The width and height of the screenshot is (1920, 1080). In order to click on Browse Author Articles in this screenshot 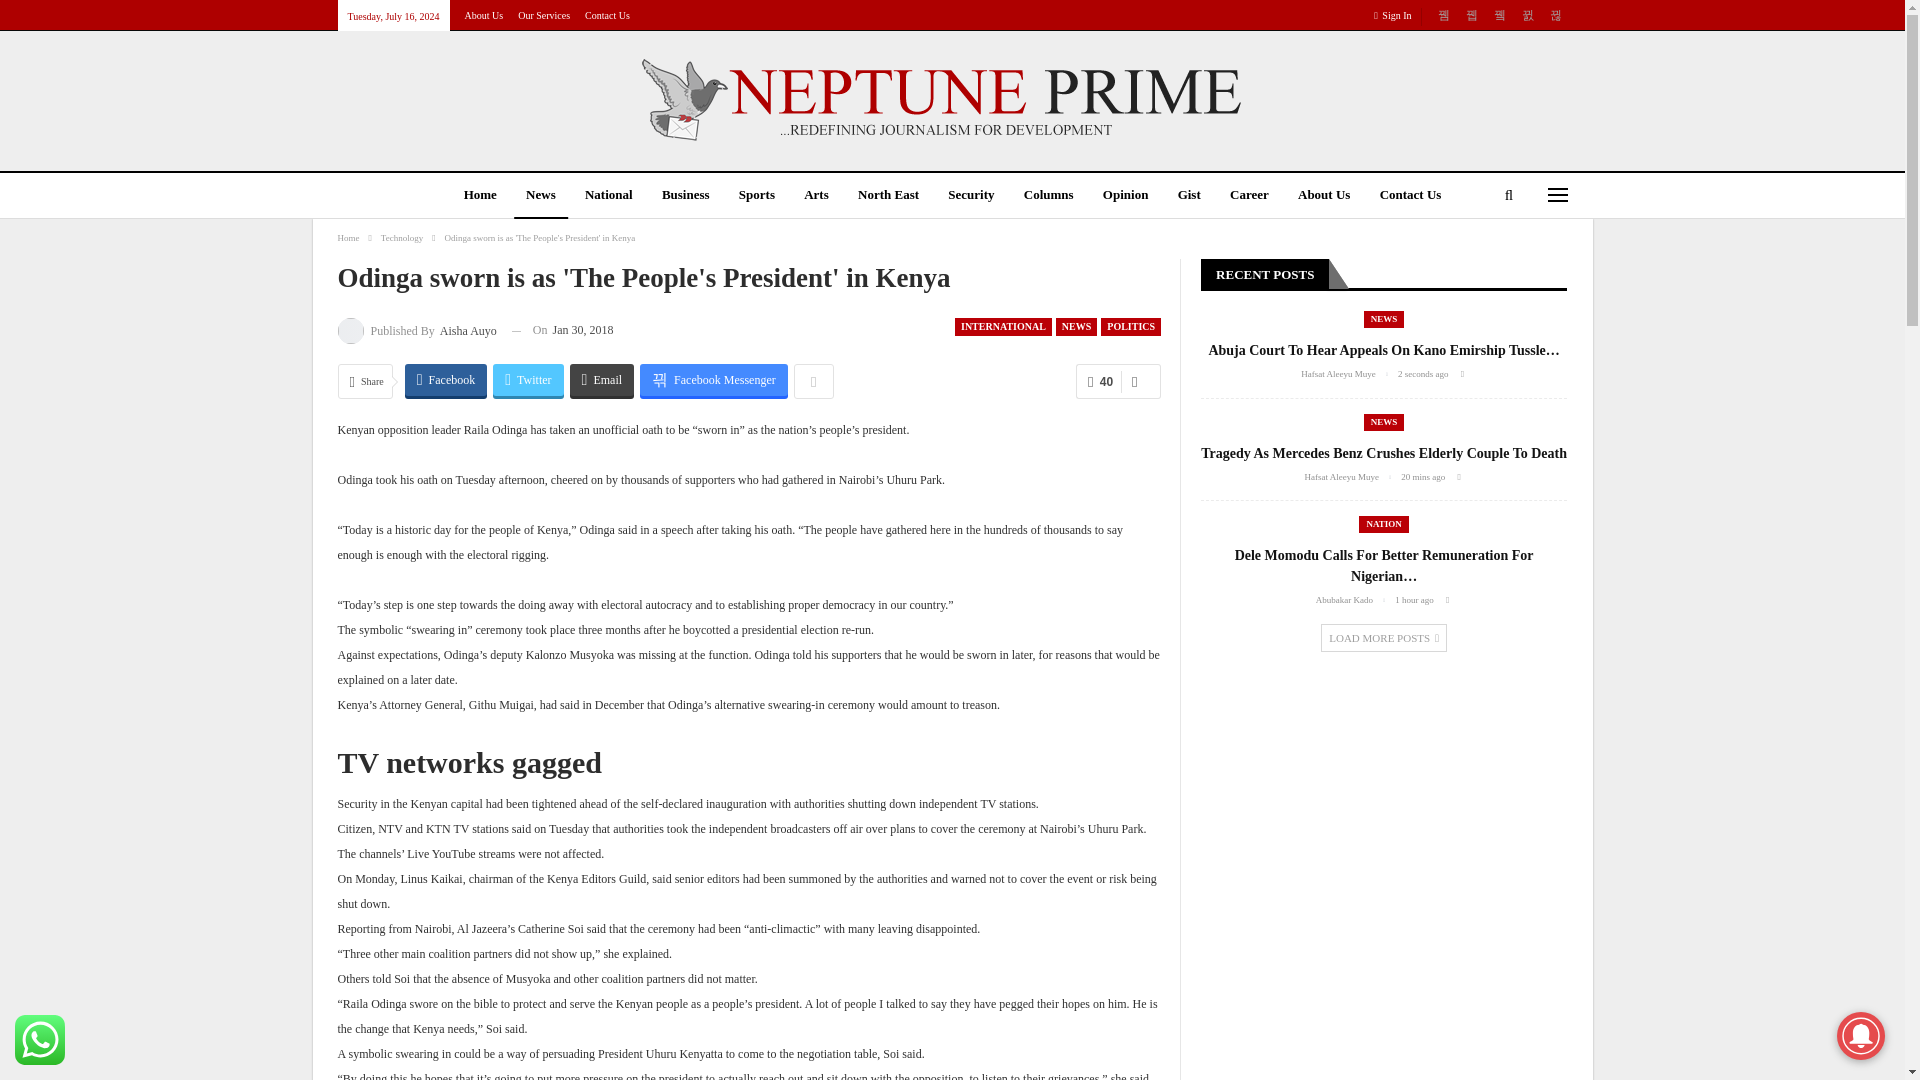, I will do `click(417, 330)`.